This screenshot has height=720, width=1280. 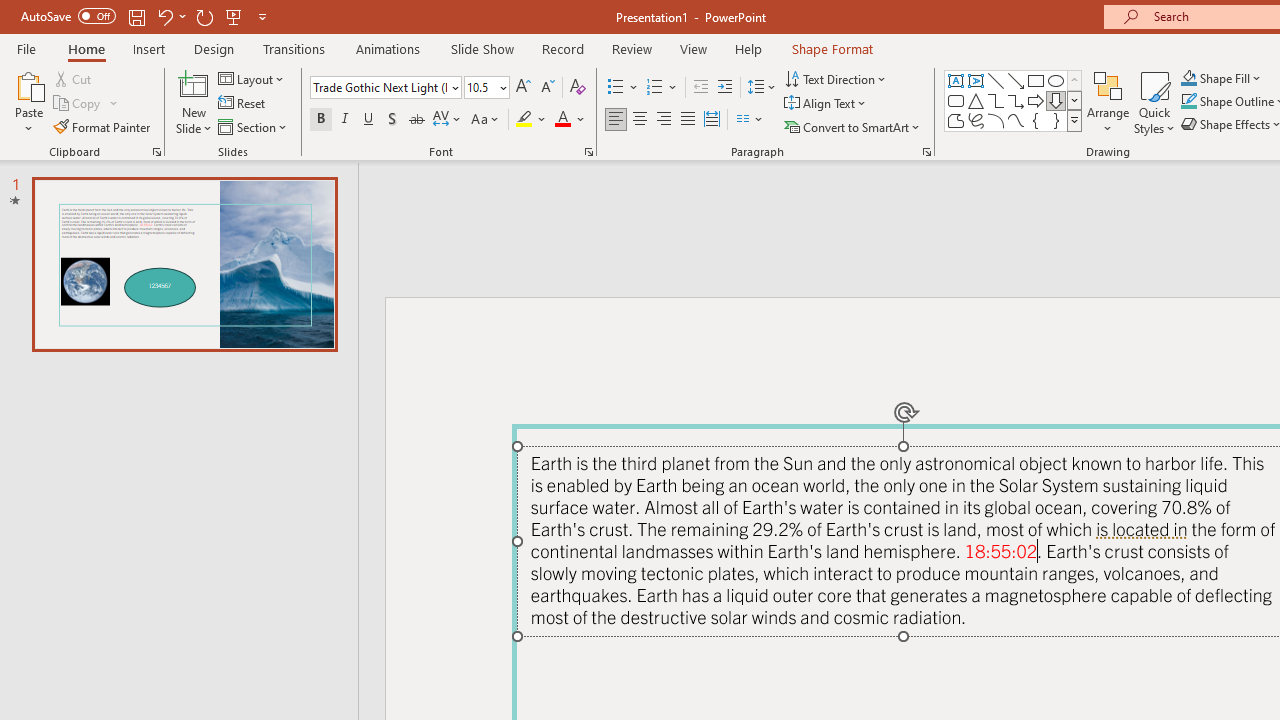 I want to click on Arc, so click(x=996, y=120).